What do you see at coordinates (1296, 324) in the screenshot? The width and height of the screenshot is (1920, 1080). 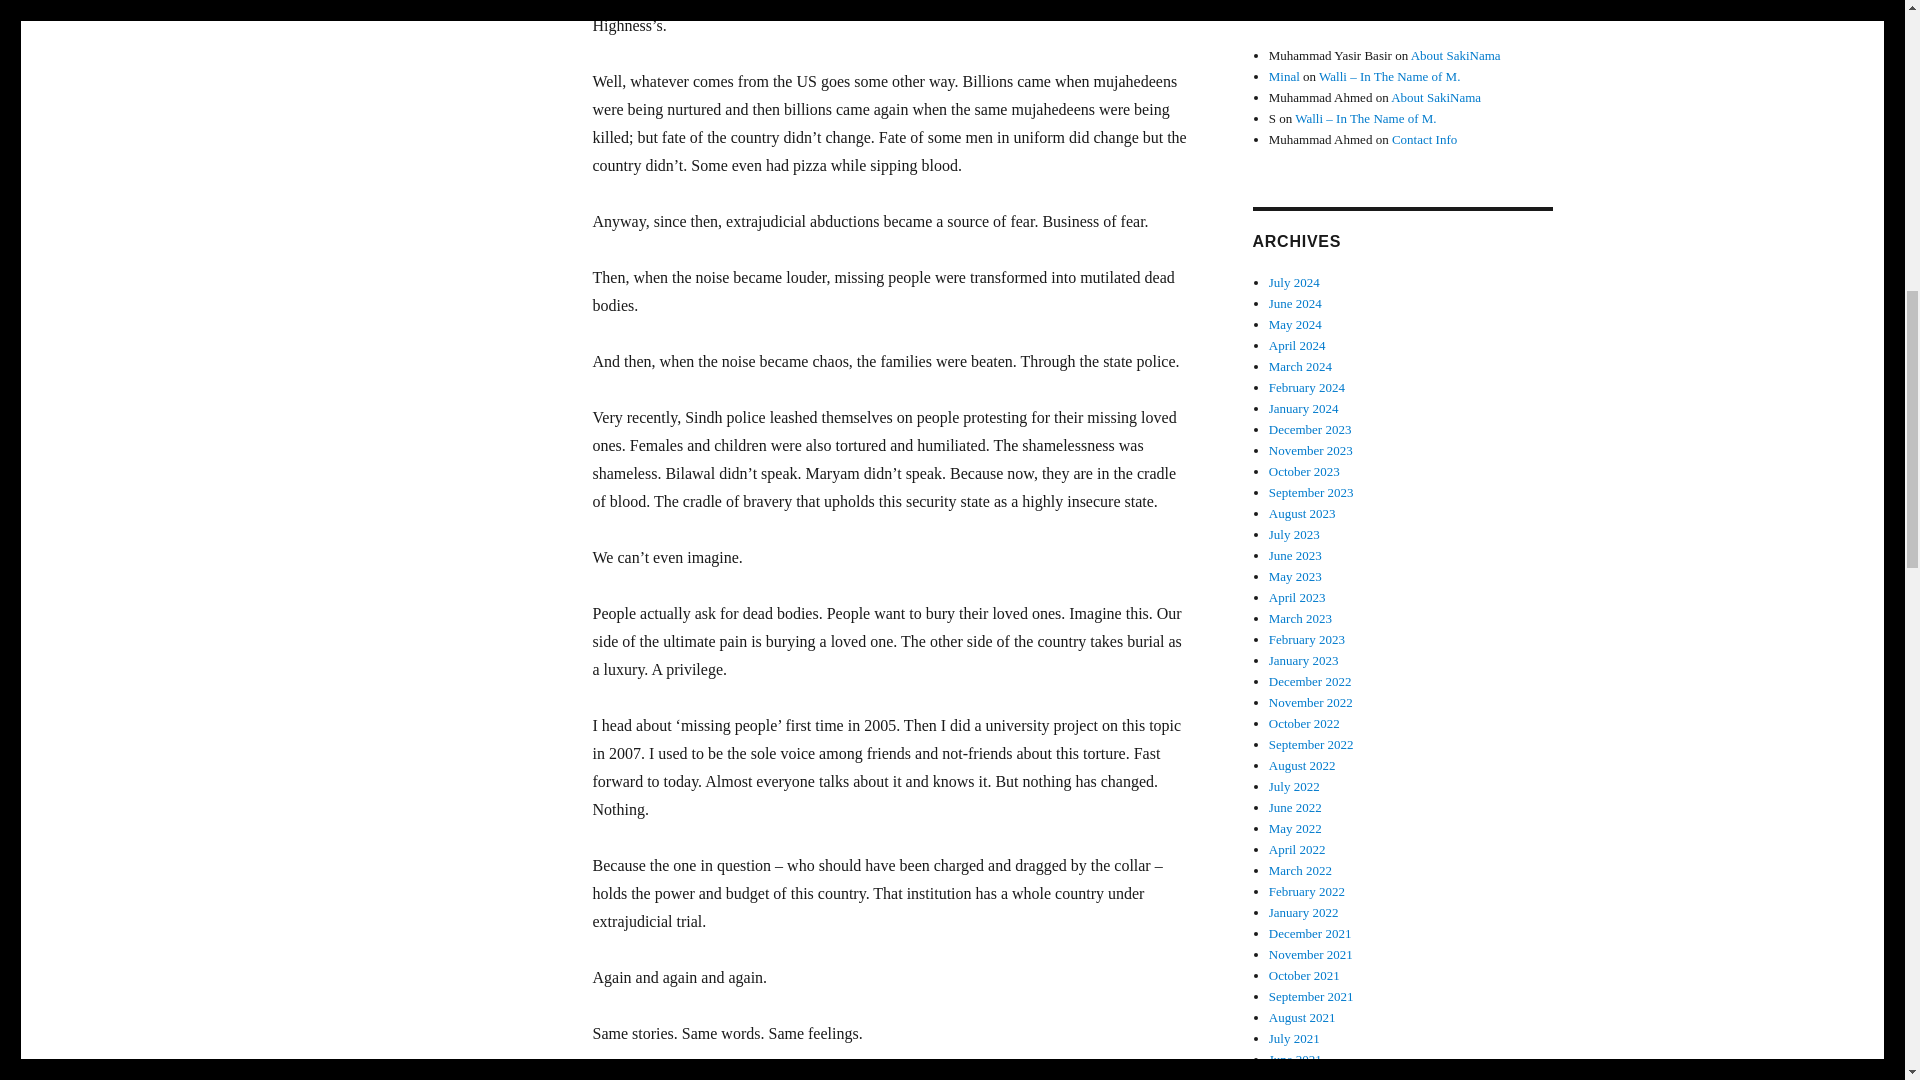 I see `May 2024` at bounding box center [1296, 324].